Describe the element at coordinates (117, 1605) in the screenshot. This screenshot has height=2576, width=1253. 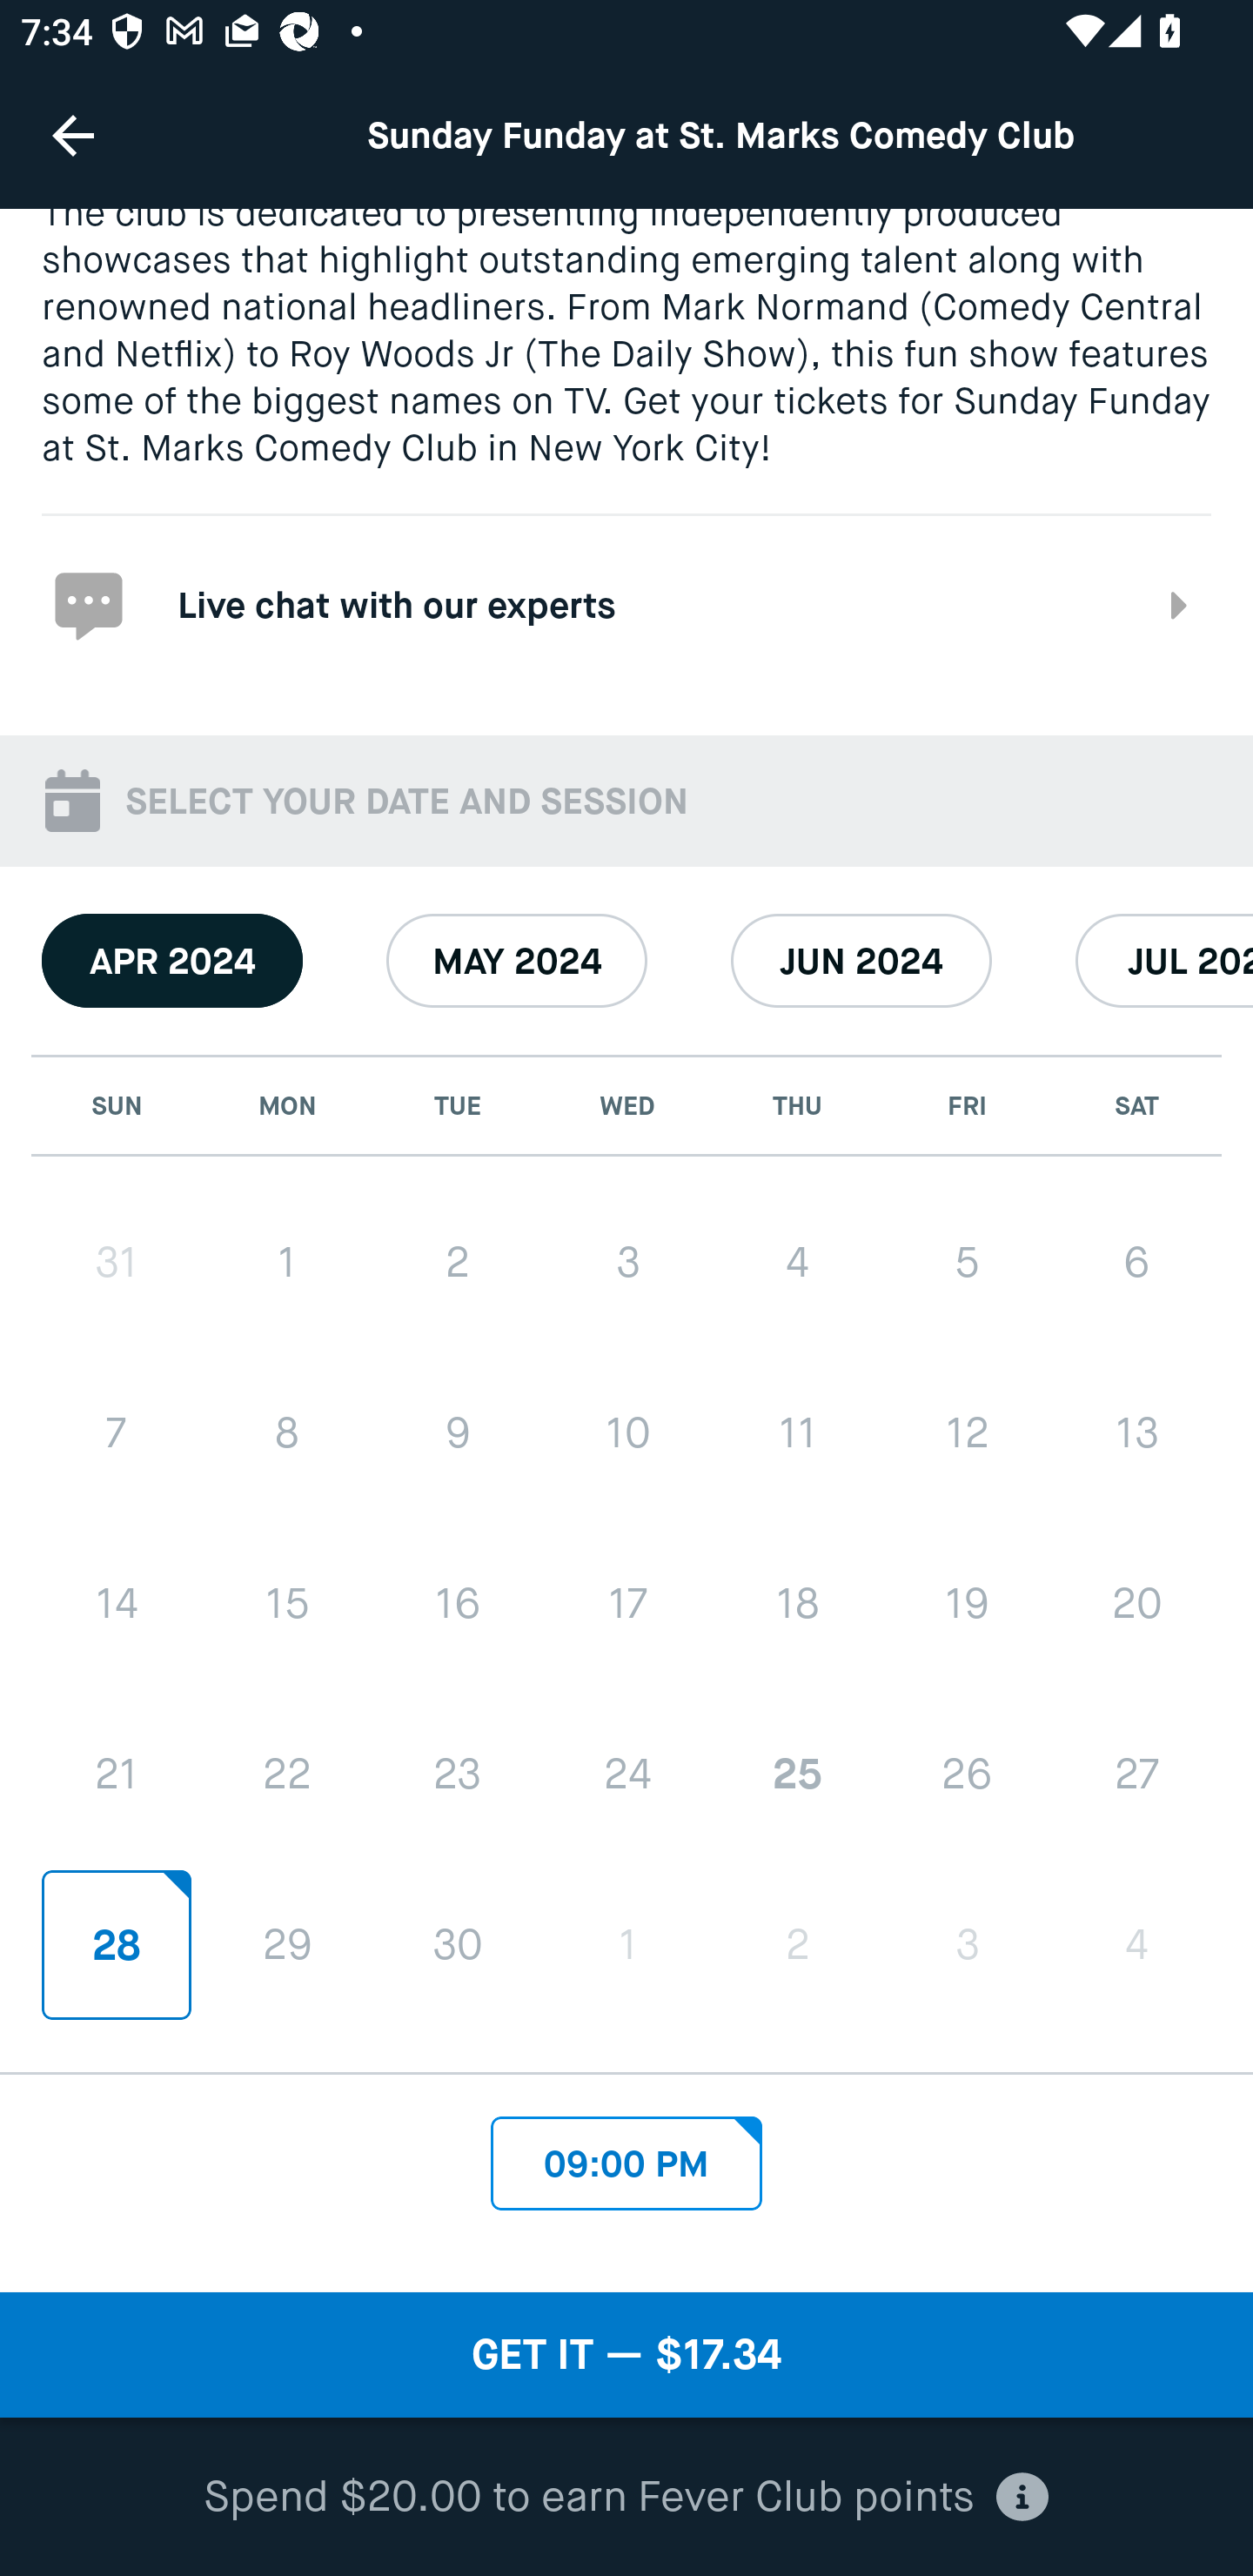
I see `14` at that location.